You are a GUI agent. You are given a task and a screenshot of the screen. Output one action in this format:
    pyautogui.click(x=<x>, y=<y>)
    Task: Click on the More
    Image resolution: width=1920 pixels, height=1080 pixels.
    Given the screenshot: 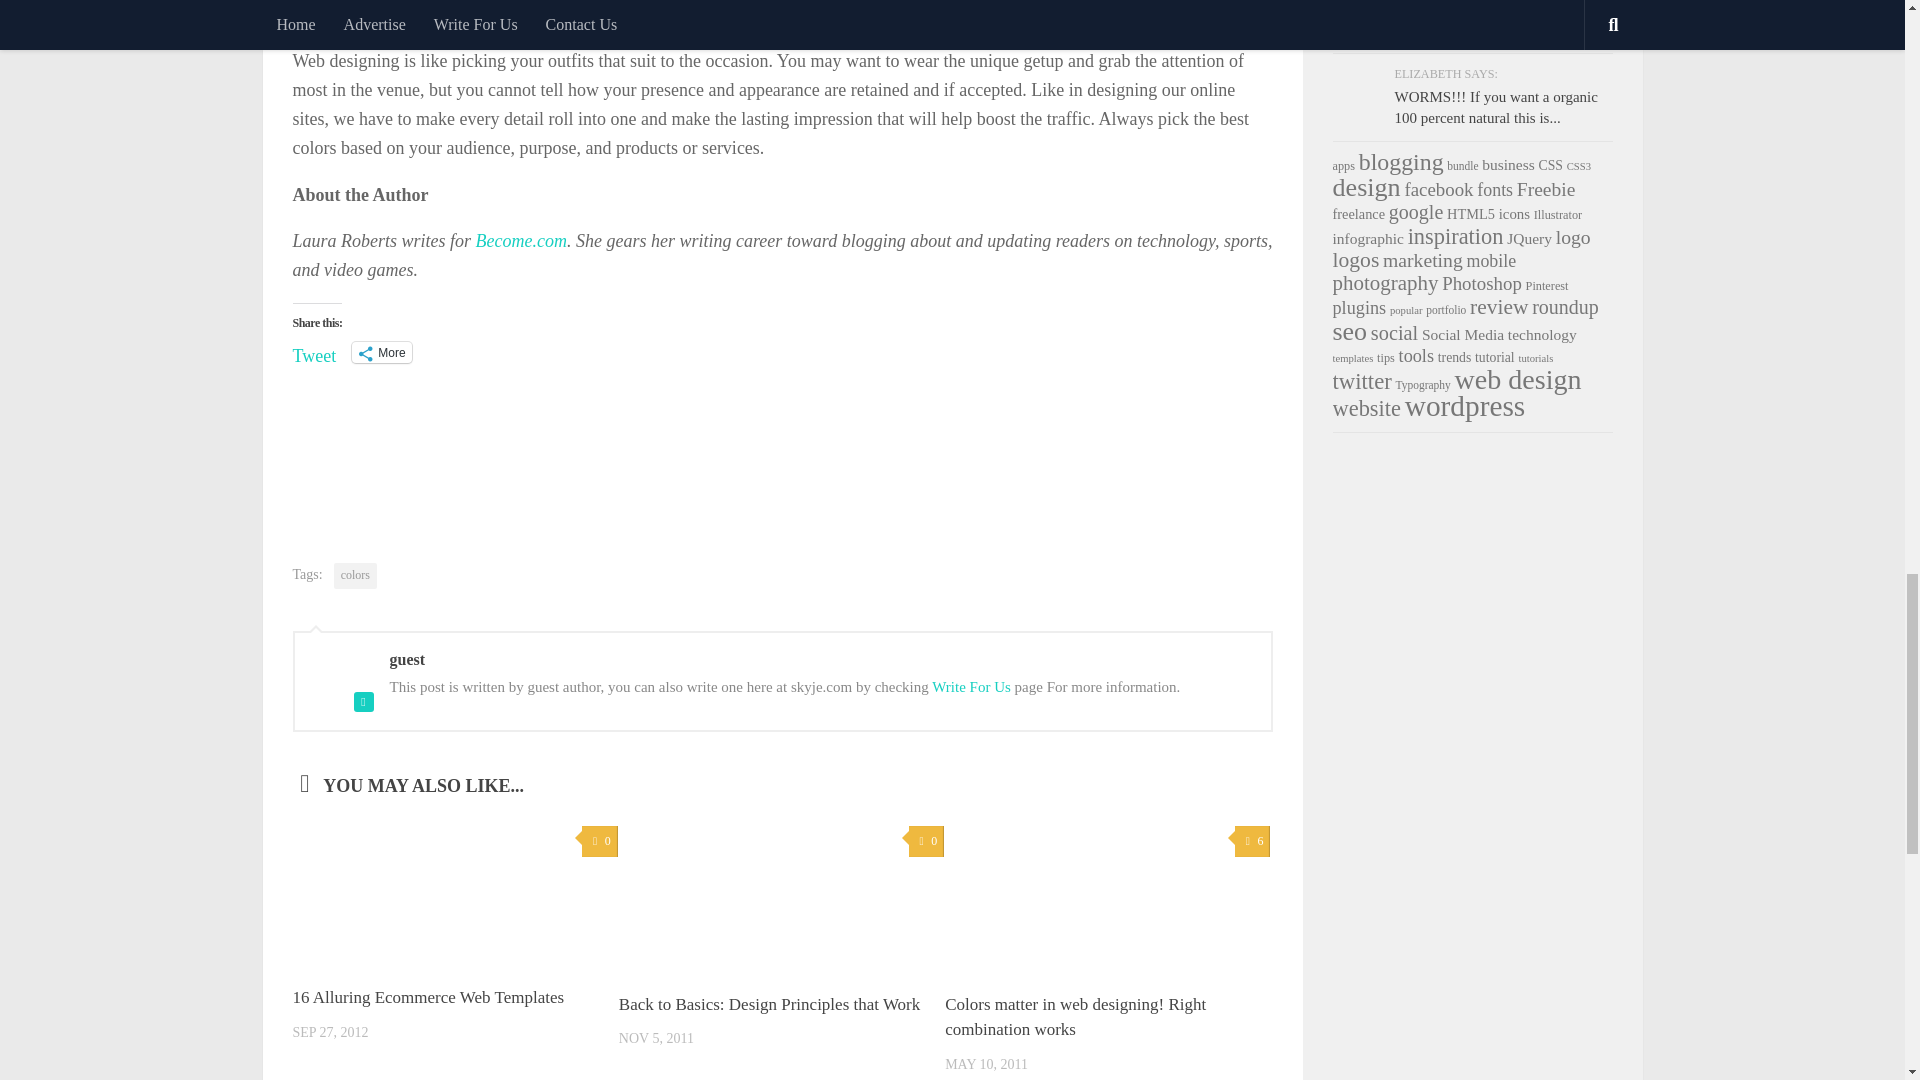 What is the action you would take?
    pyautogui.click(x=380, y=352)
    